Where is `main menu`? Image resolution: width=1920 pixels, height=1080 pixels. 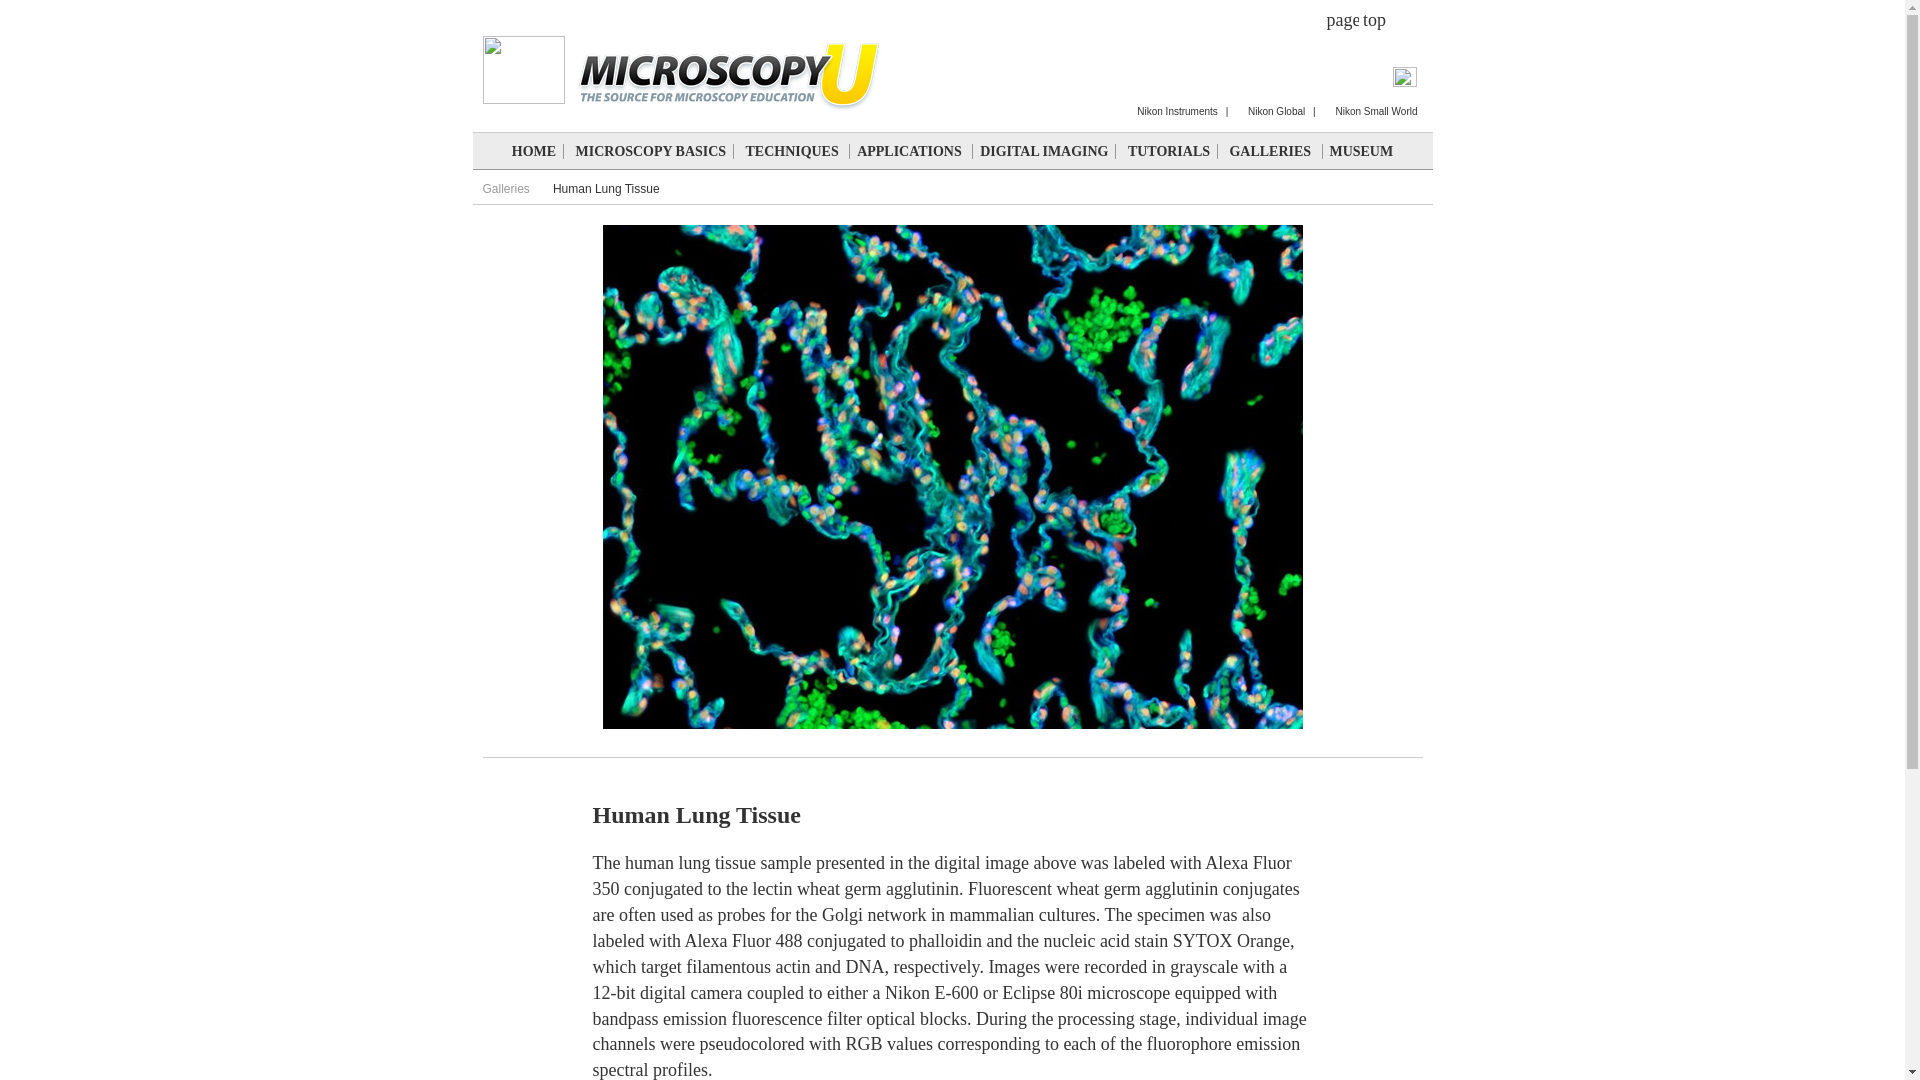
main menu is located at coordinates (498, 4).